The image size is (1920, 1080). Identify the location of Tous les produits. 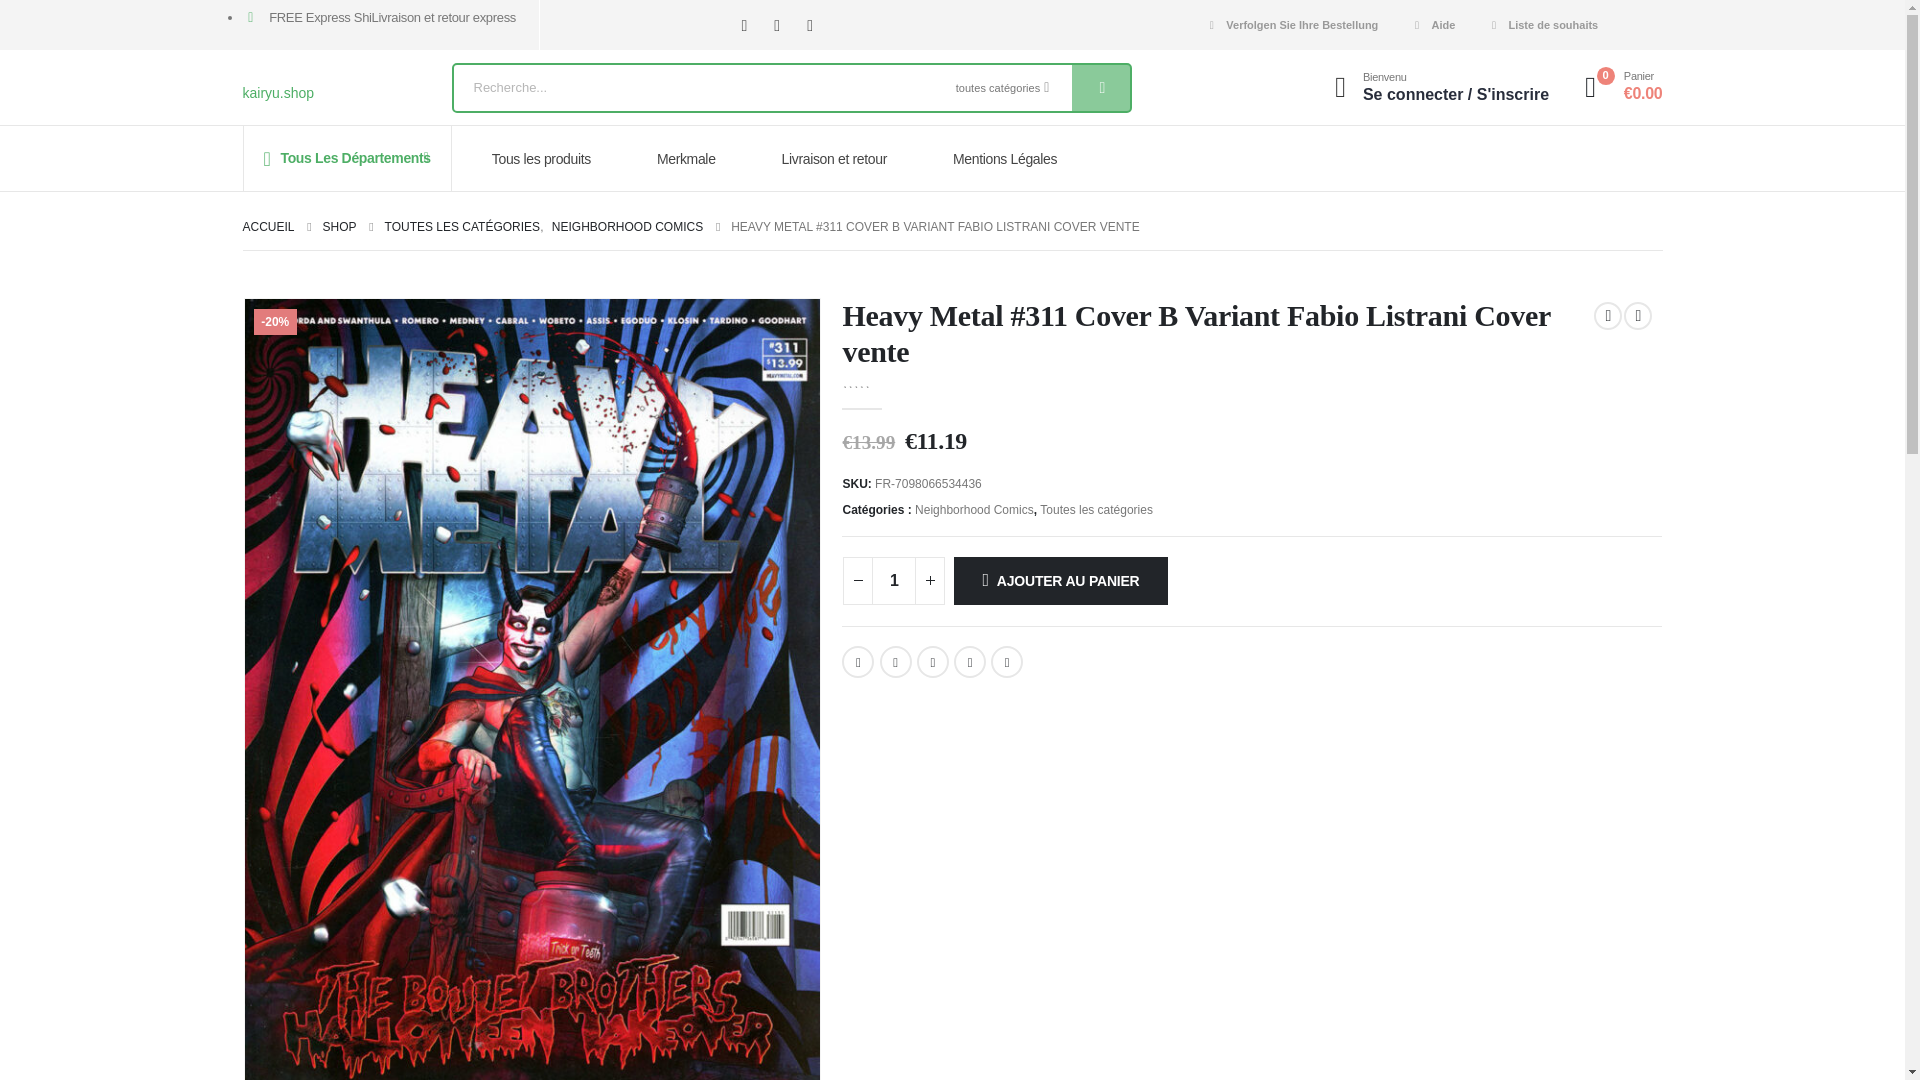
(548, 158).